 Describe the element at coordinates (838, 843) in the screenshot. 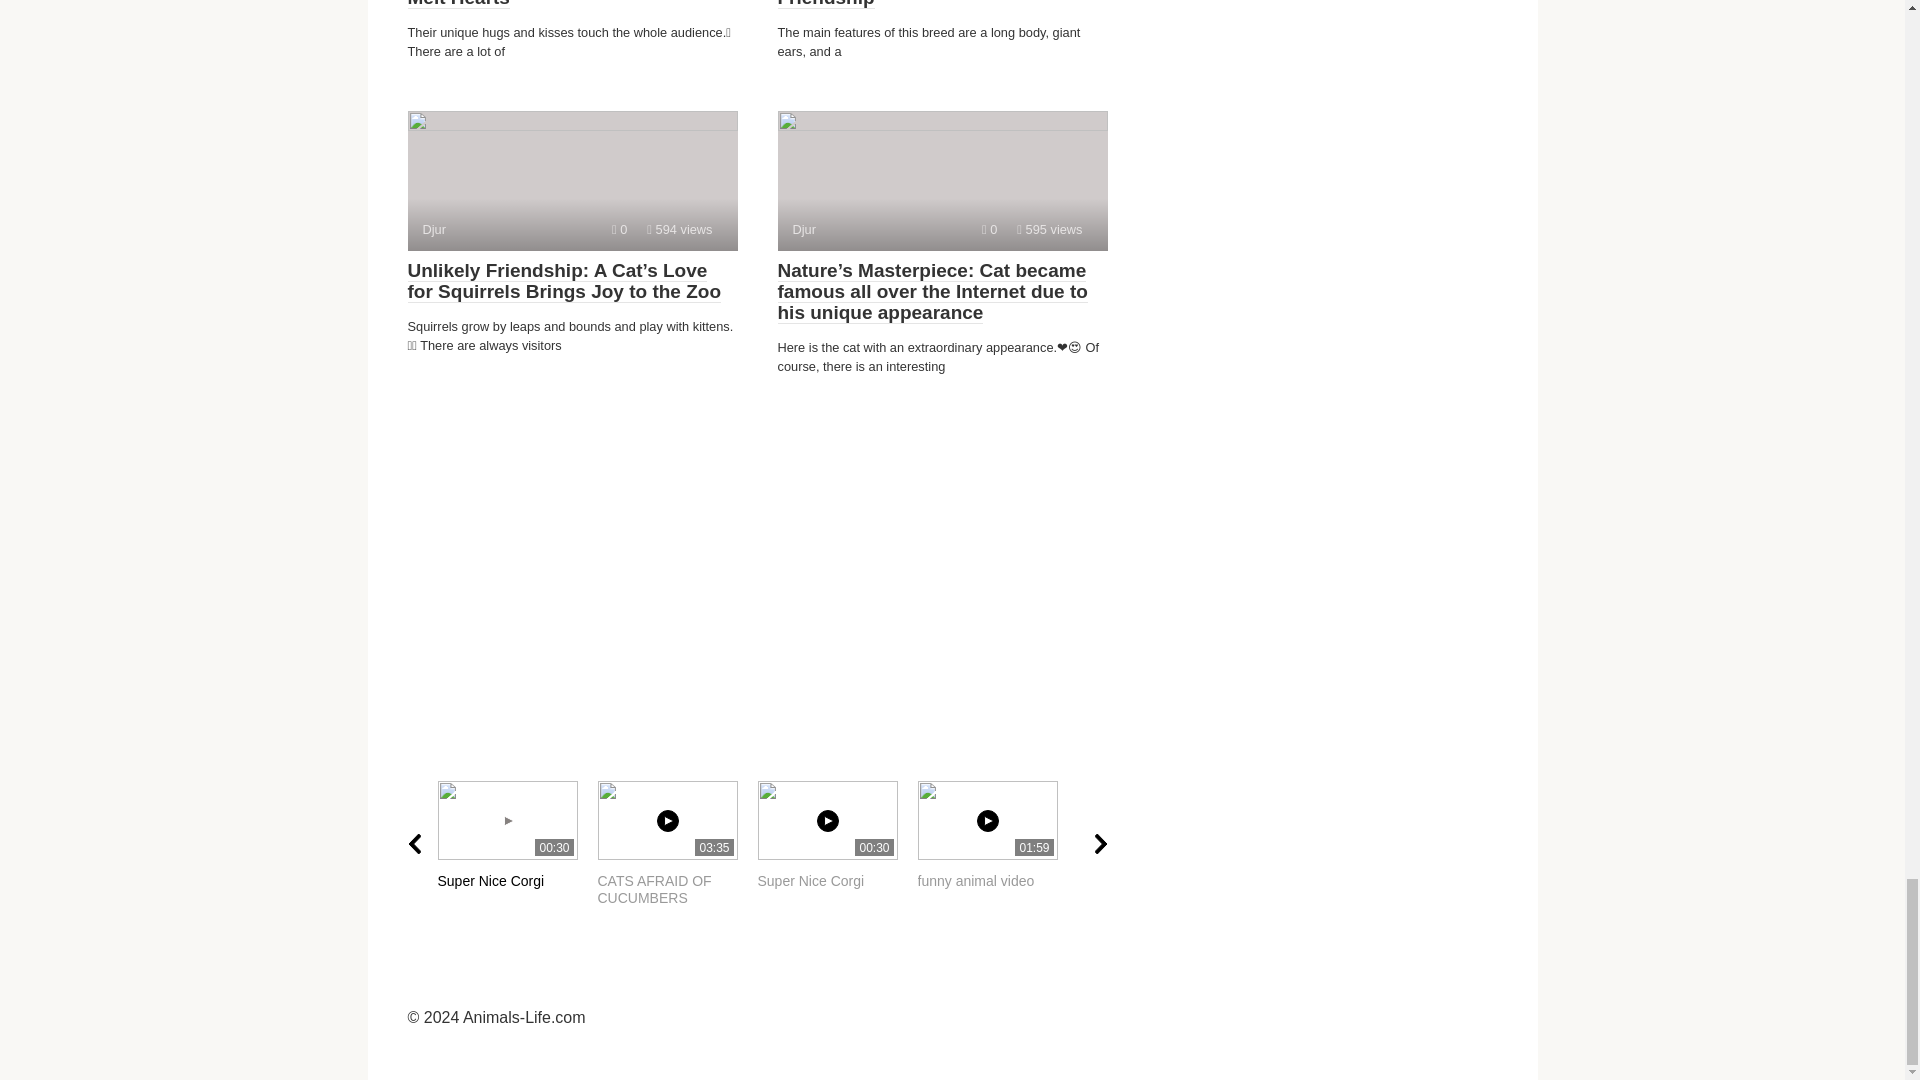

I see `Comments` at that location.